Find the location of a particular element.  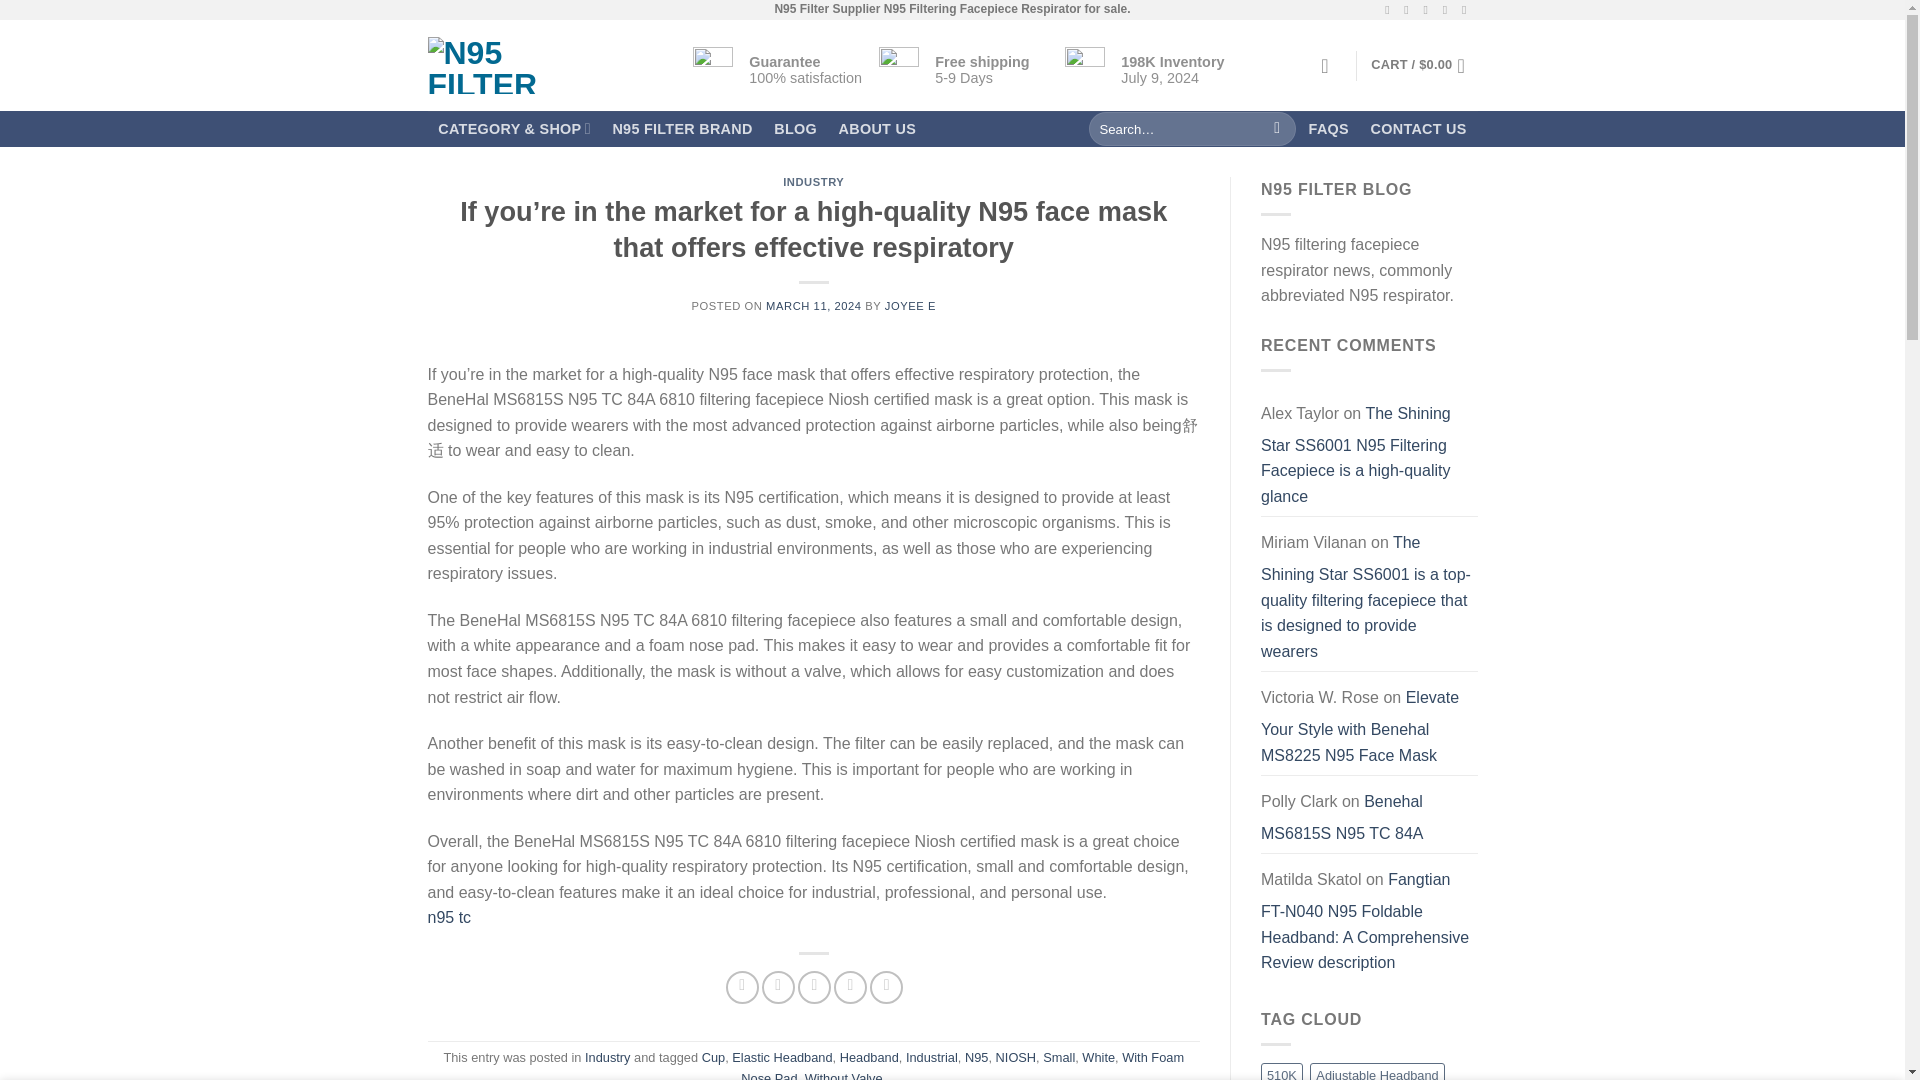

Cart is located at coordinates (1423, 66).